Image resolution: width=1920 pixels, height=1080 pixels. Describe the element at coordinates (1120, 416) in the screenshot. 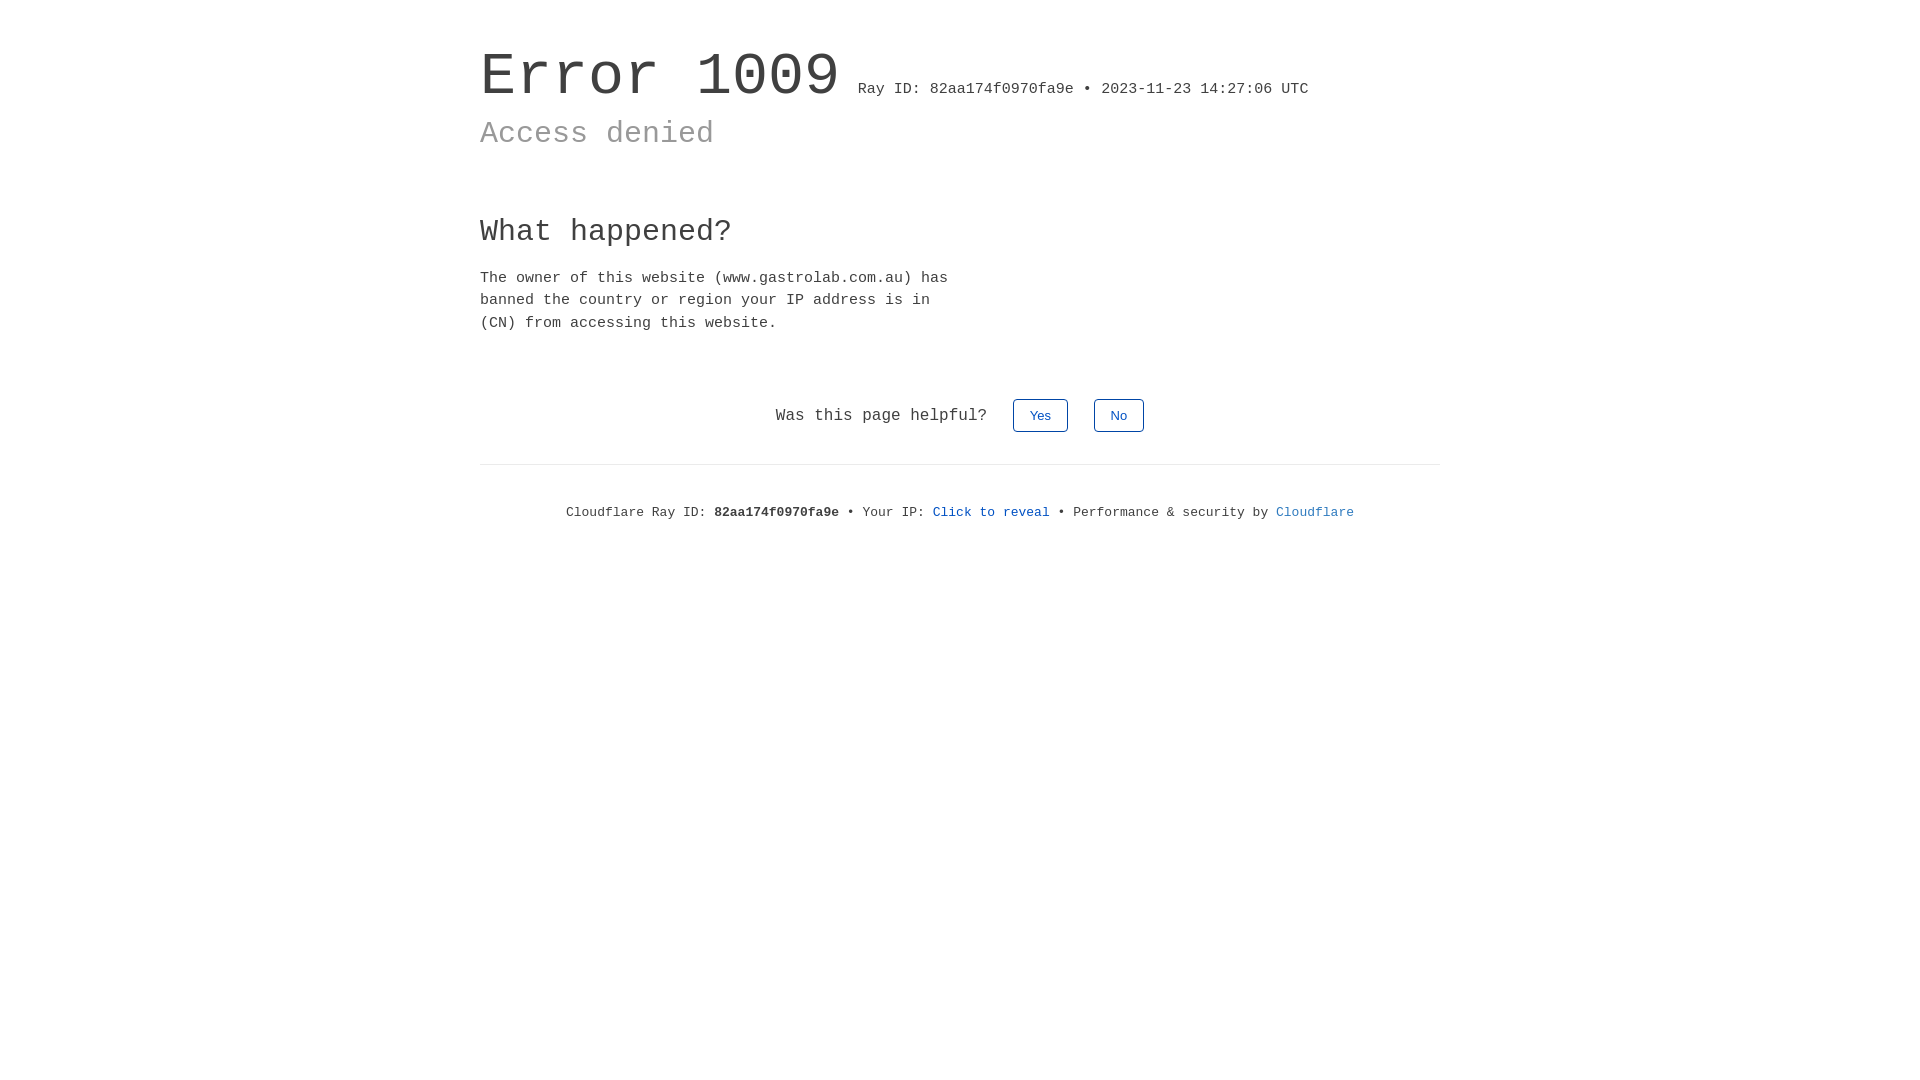

I see `No` at that location.